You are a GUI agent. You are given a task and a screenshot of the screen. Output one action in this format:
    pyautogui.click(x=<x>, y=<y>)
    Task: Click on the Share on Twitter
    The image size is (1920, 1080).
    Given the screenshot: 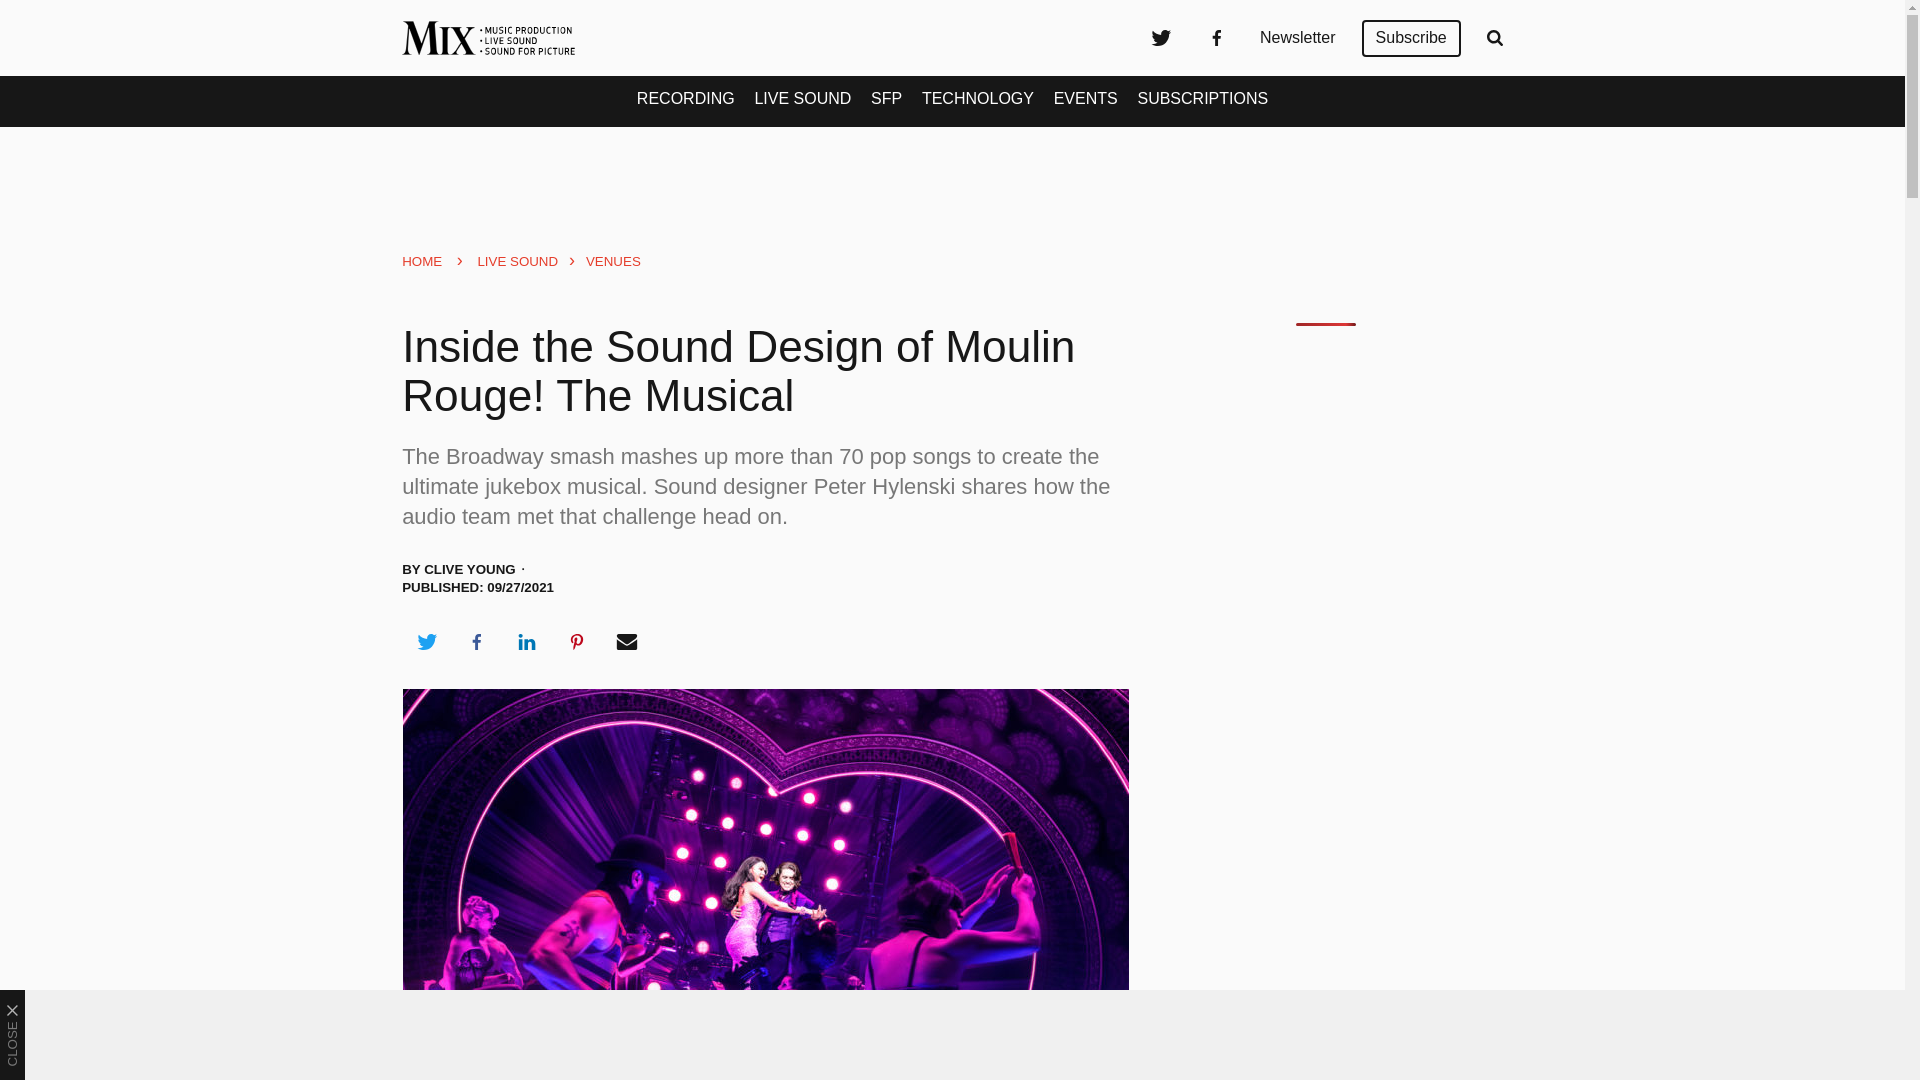 What is the action you would take?
    pyautogui.click(x=426, y=642)
    